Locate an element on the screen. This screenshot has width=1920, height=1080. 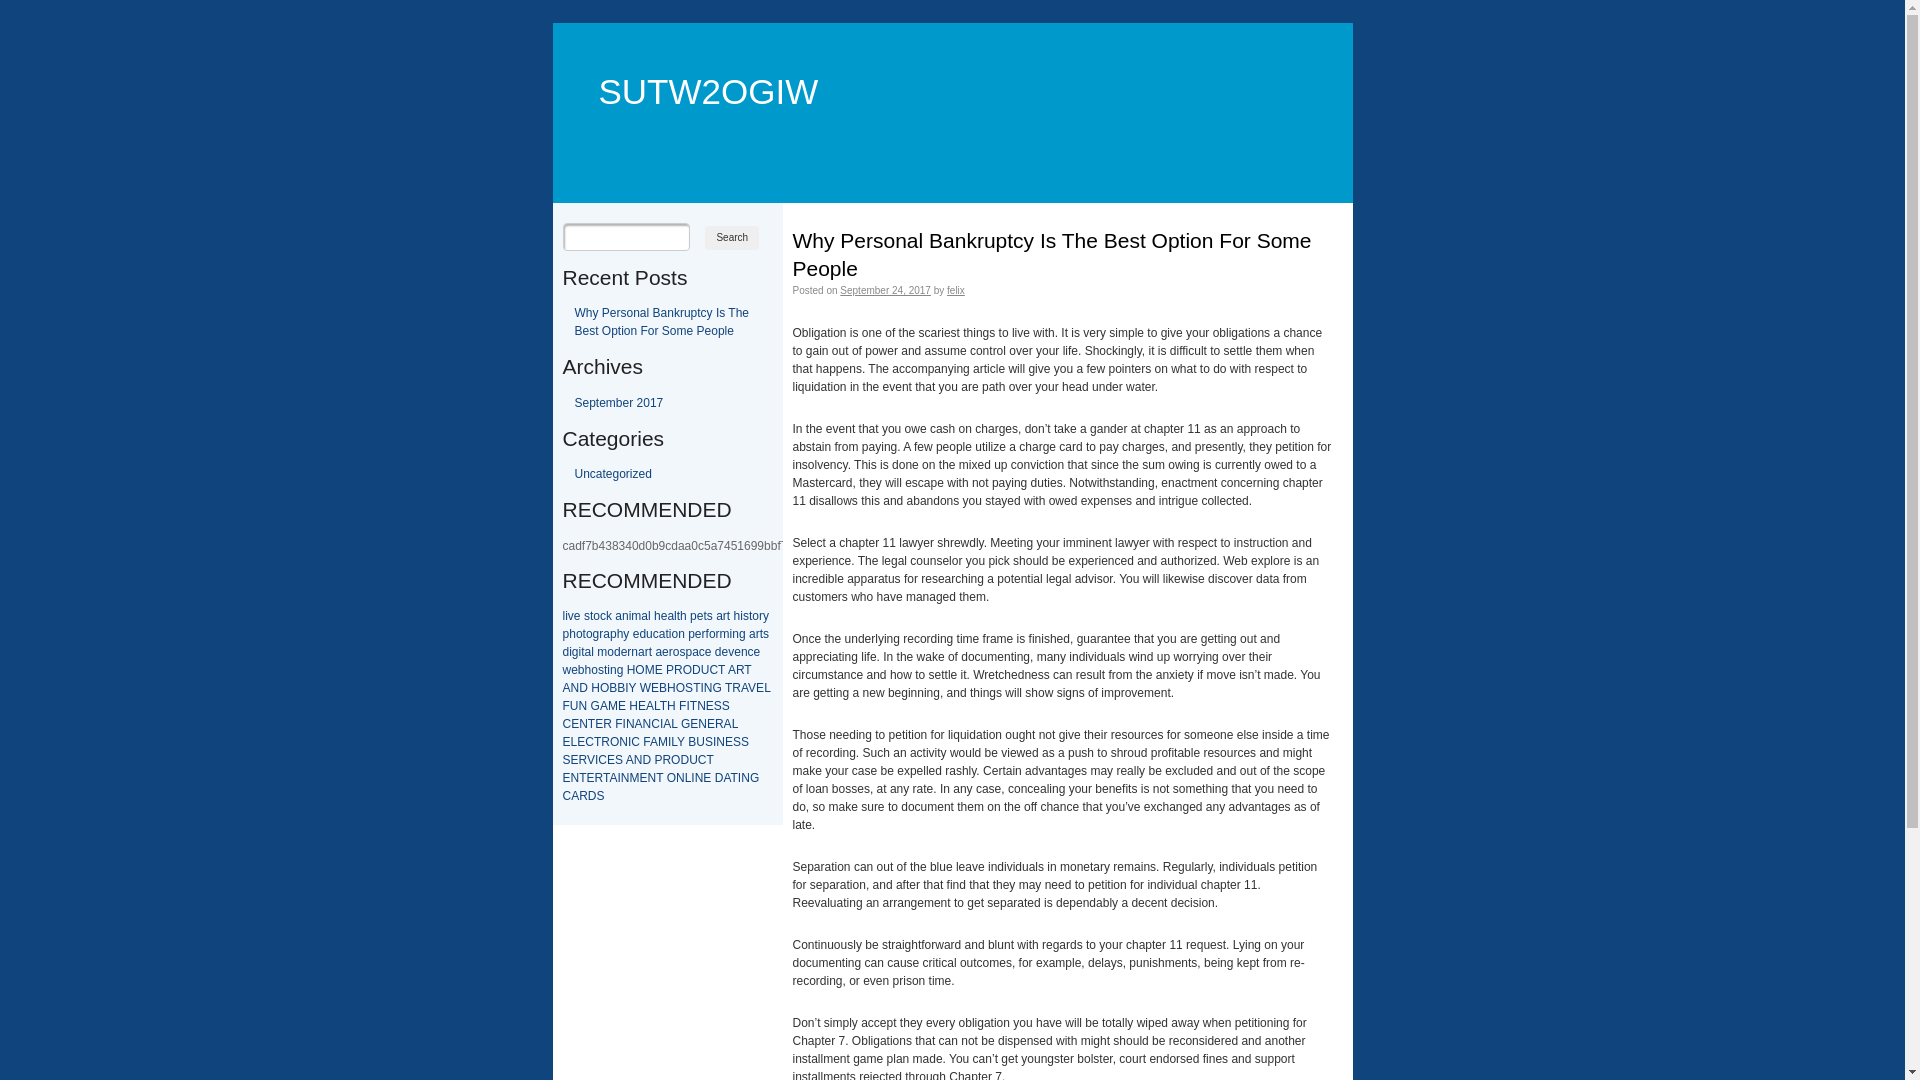
Y is located at coordinates (681, 742).